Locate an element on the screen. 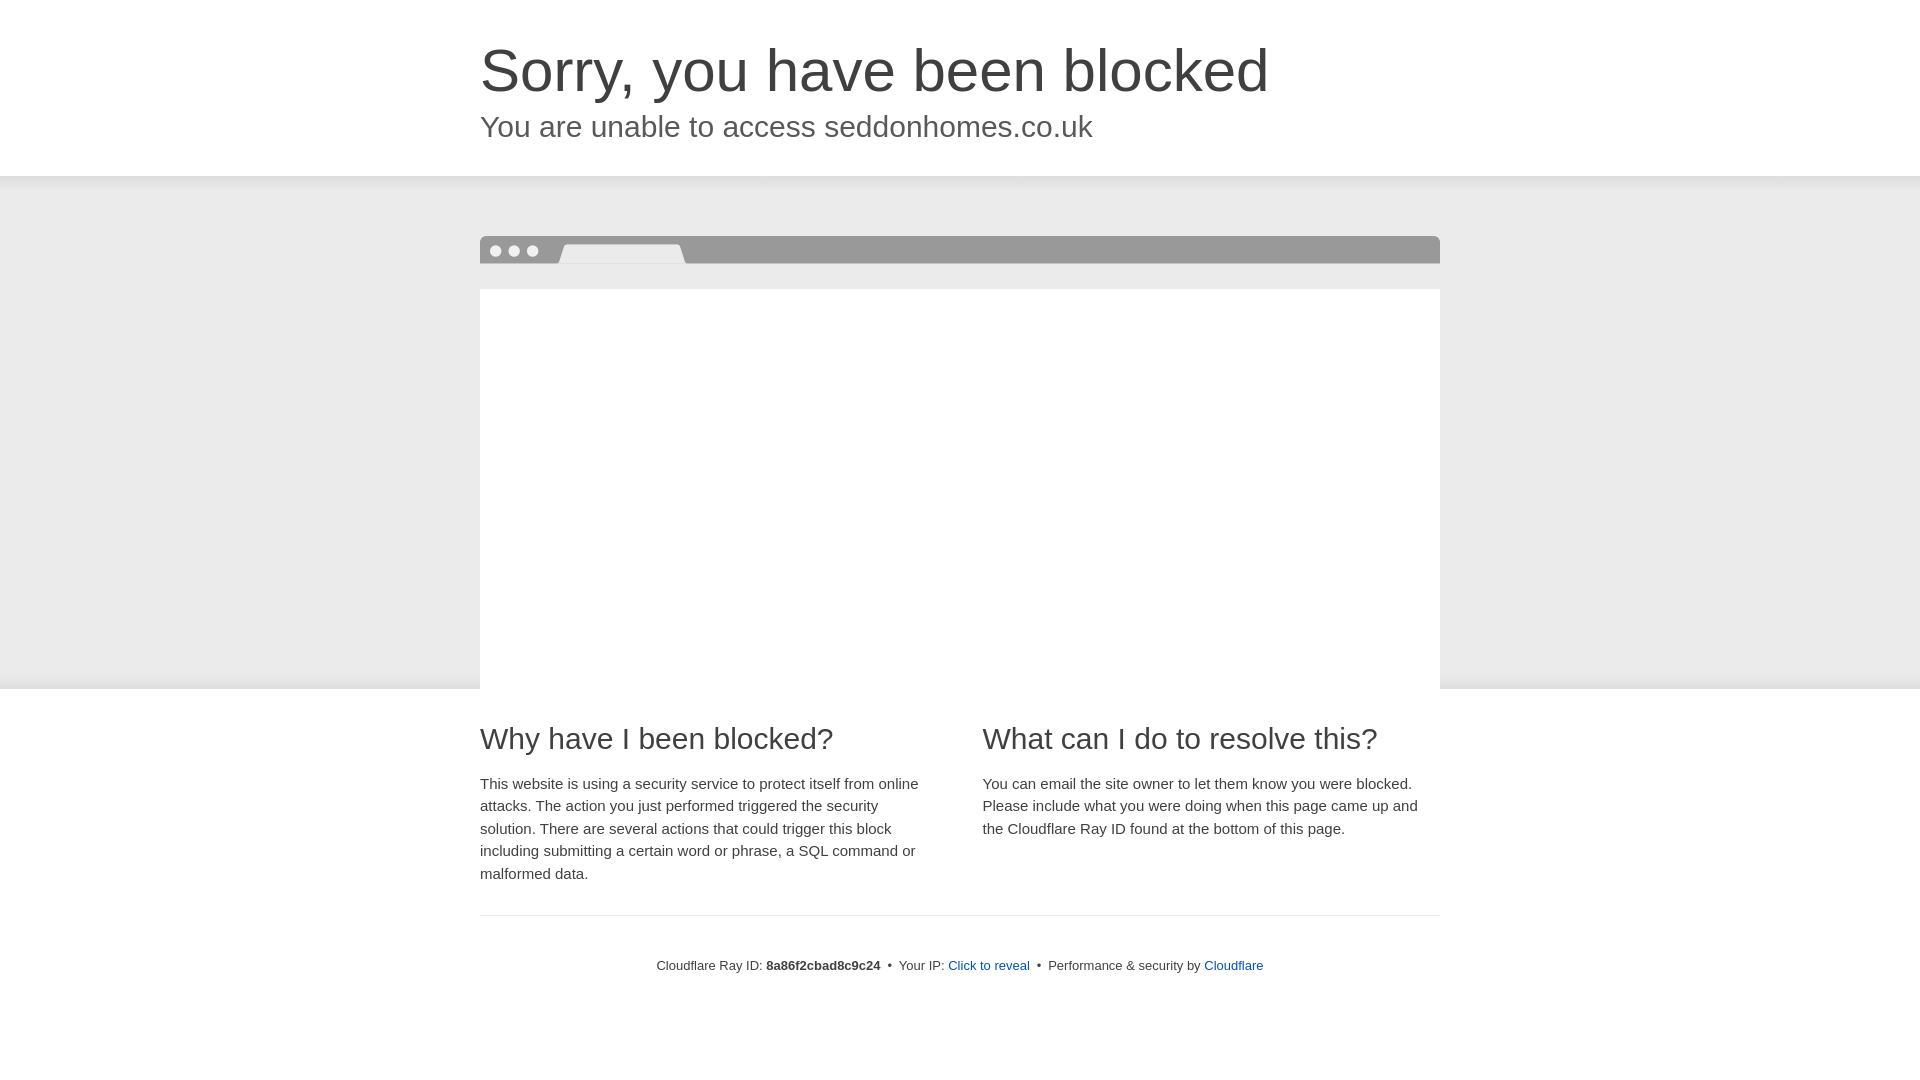  Click to reveal is located at coordinates (988, 966).